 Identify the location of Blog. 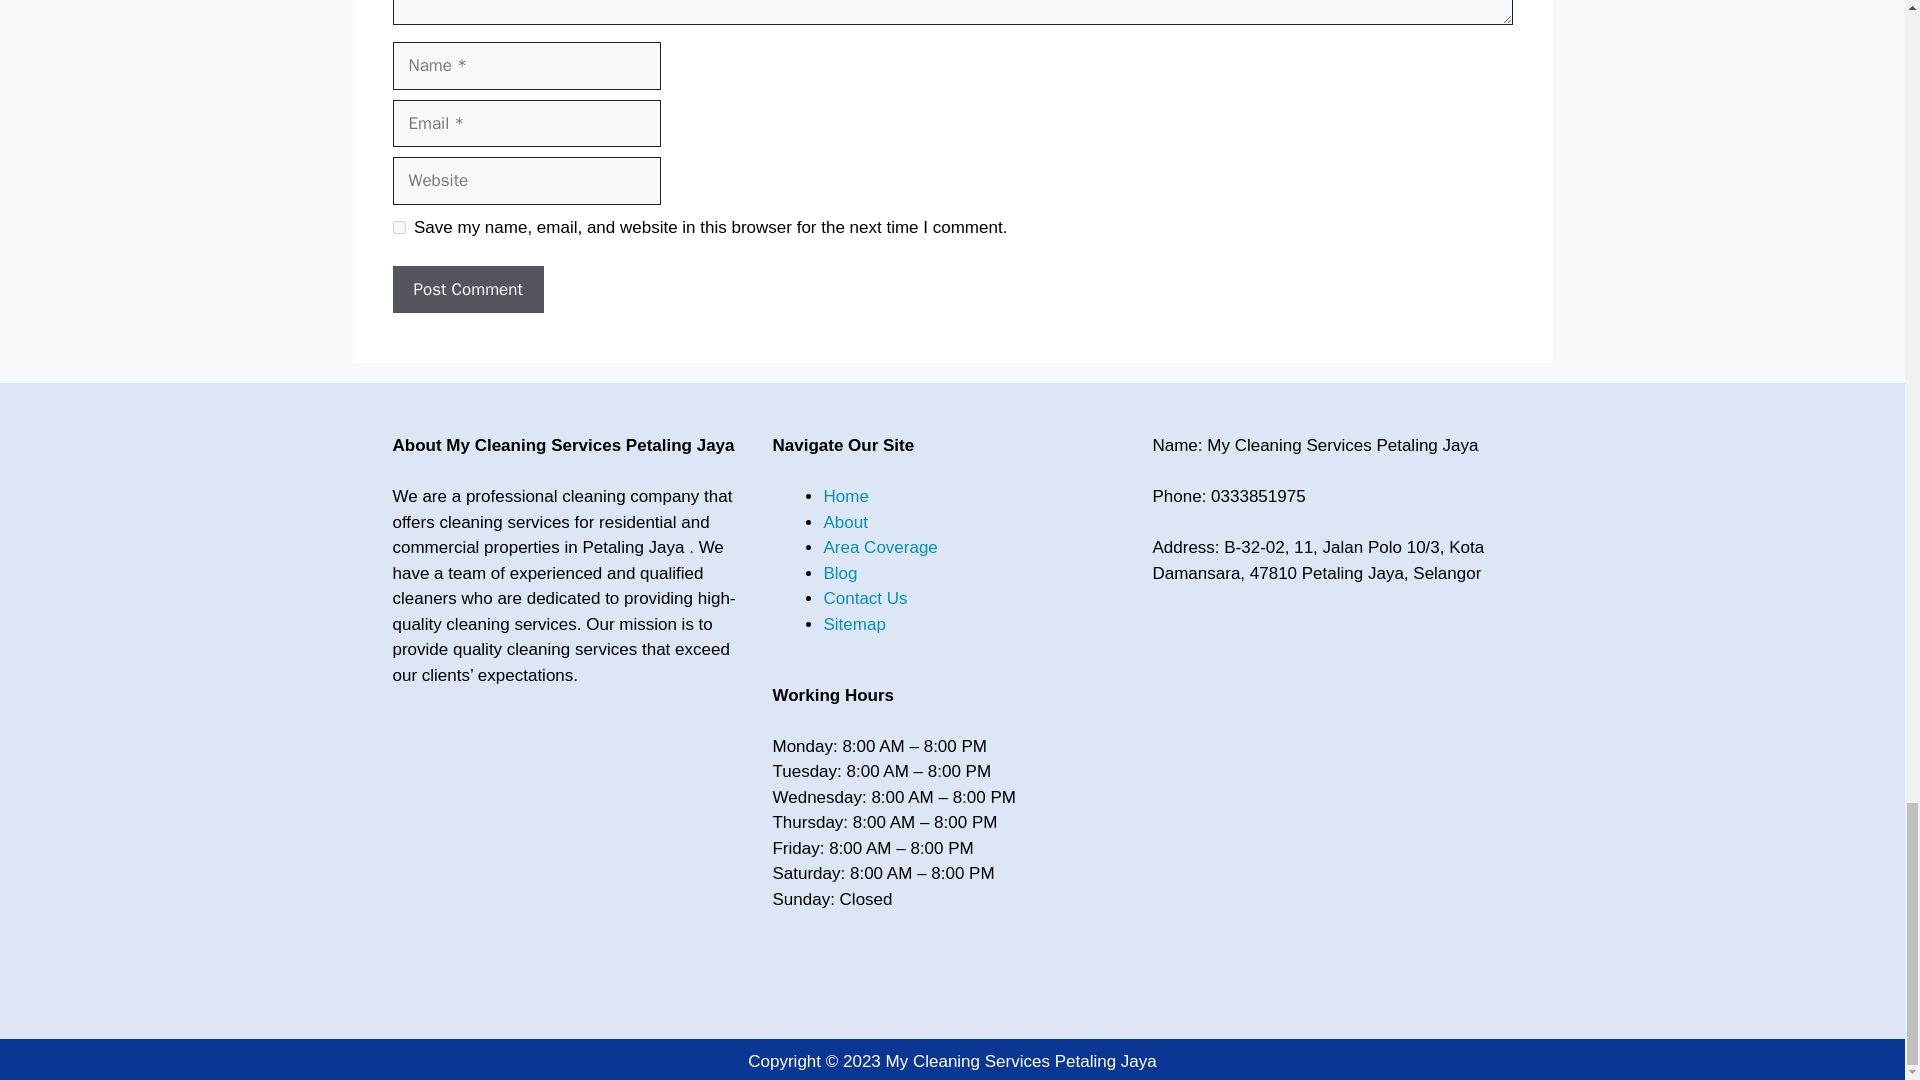
(840, 573).